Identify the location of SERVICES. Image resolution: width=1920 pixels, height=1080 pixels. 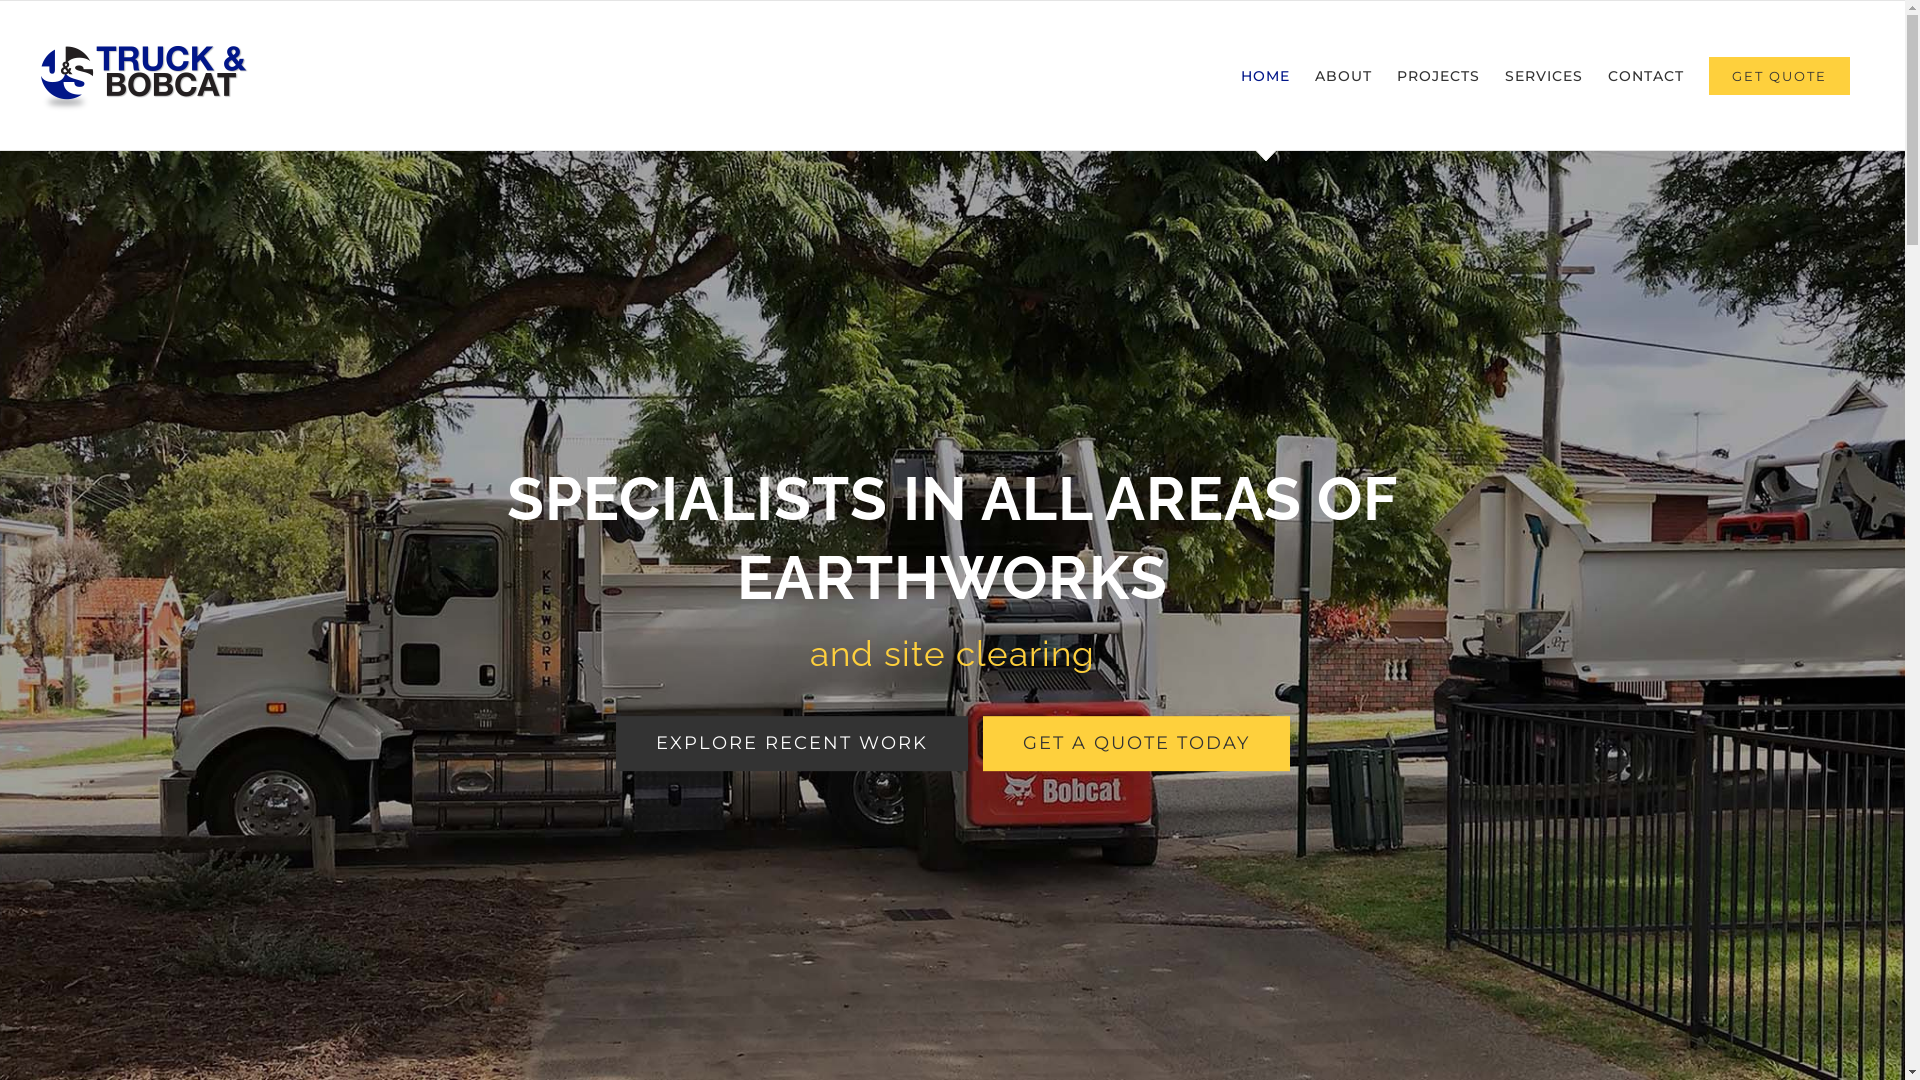
(1544, 76).